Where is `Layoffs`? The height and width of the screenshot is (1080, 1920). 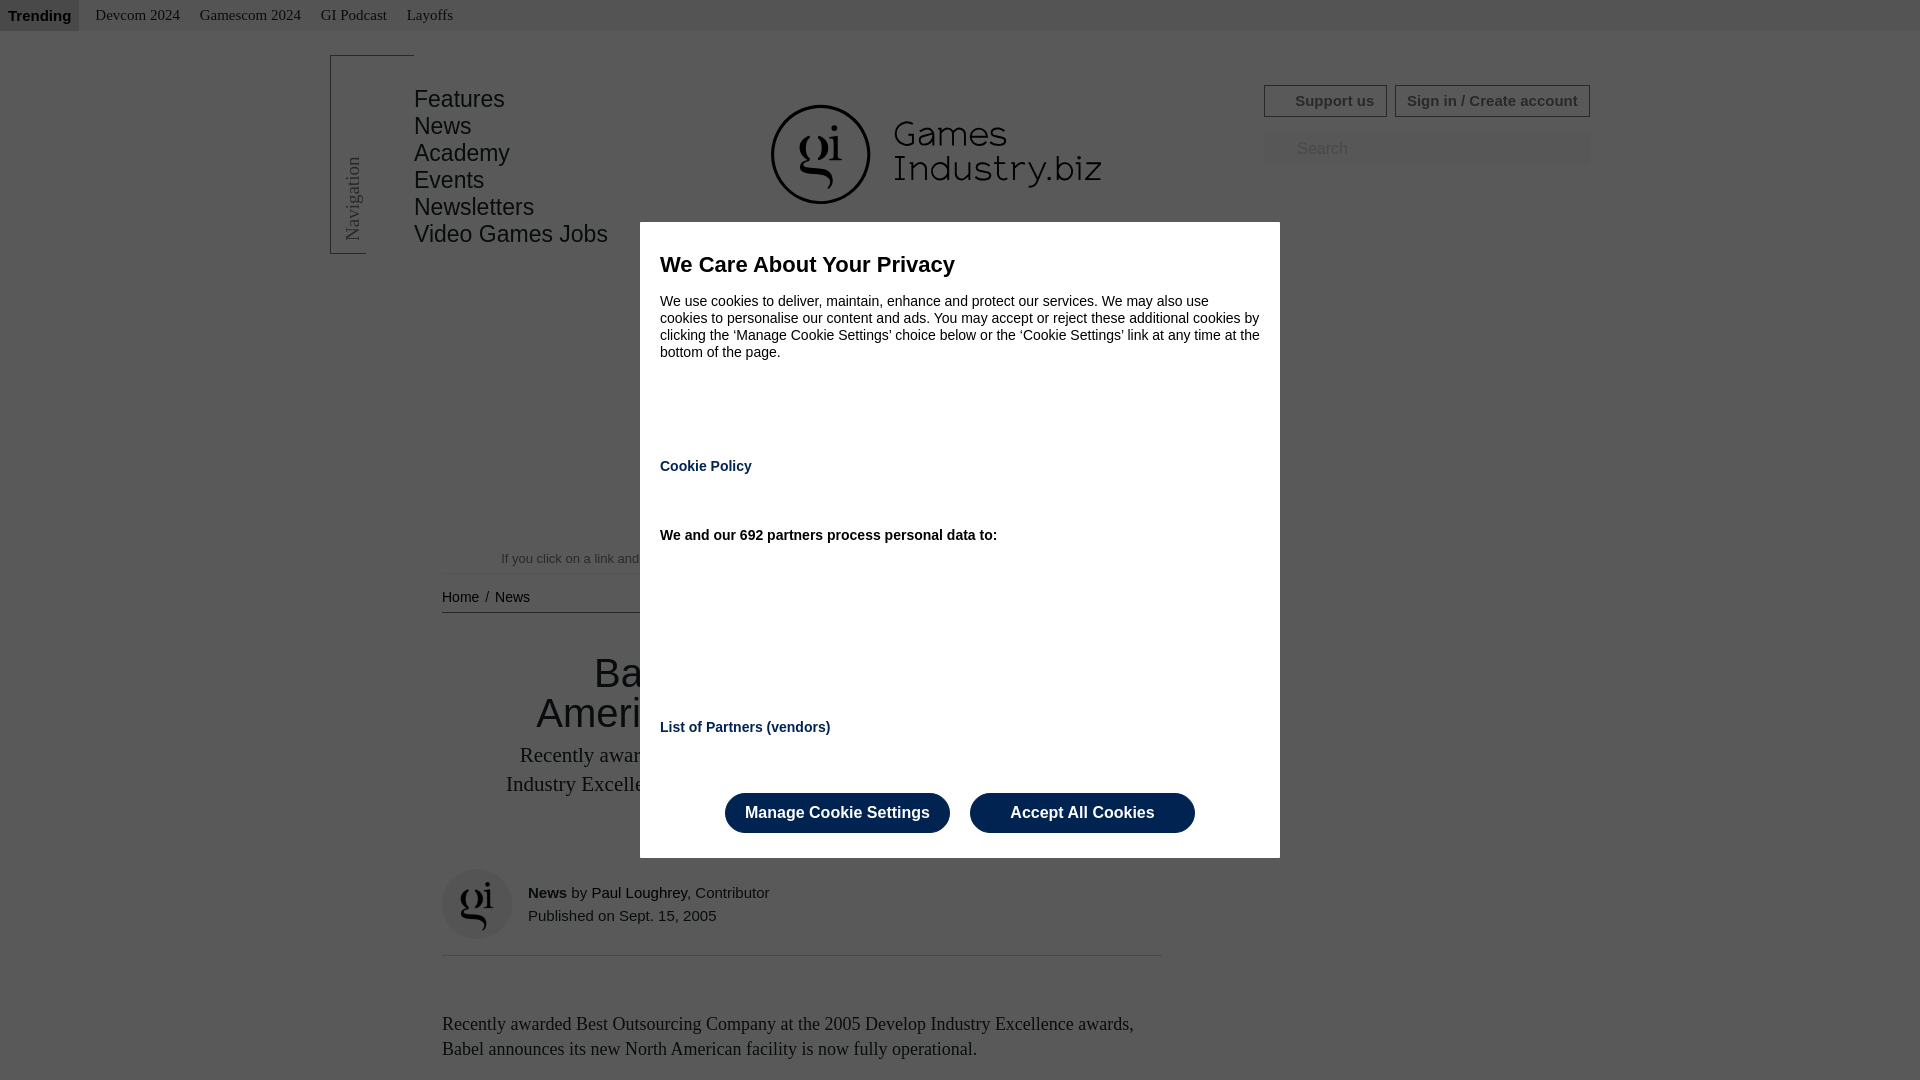
Layoffs is located at coordinates (430, 16).